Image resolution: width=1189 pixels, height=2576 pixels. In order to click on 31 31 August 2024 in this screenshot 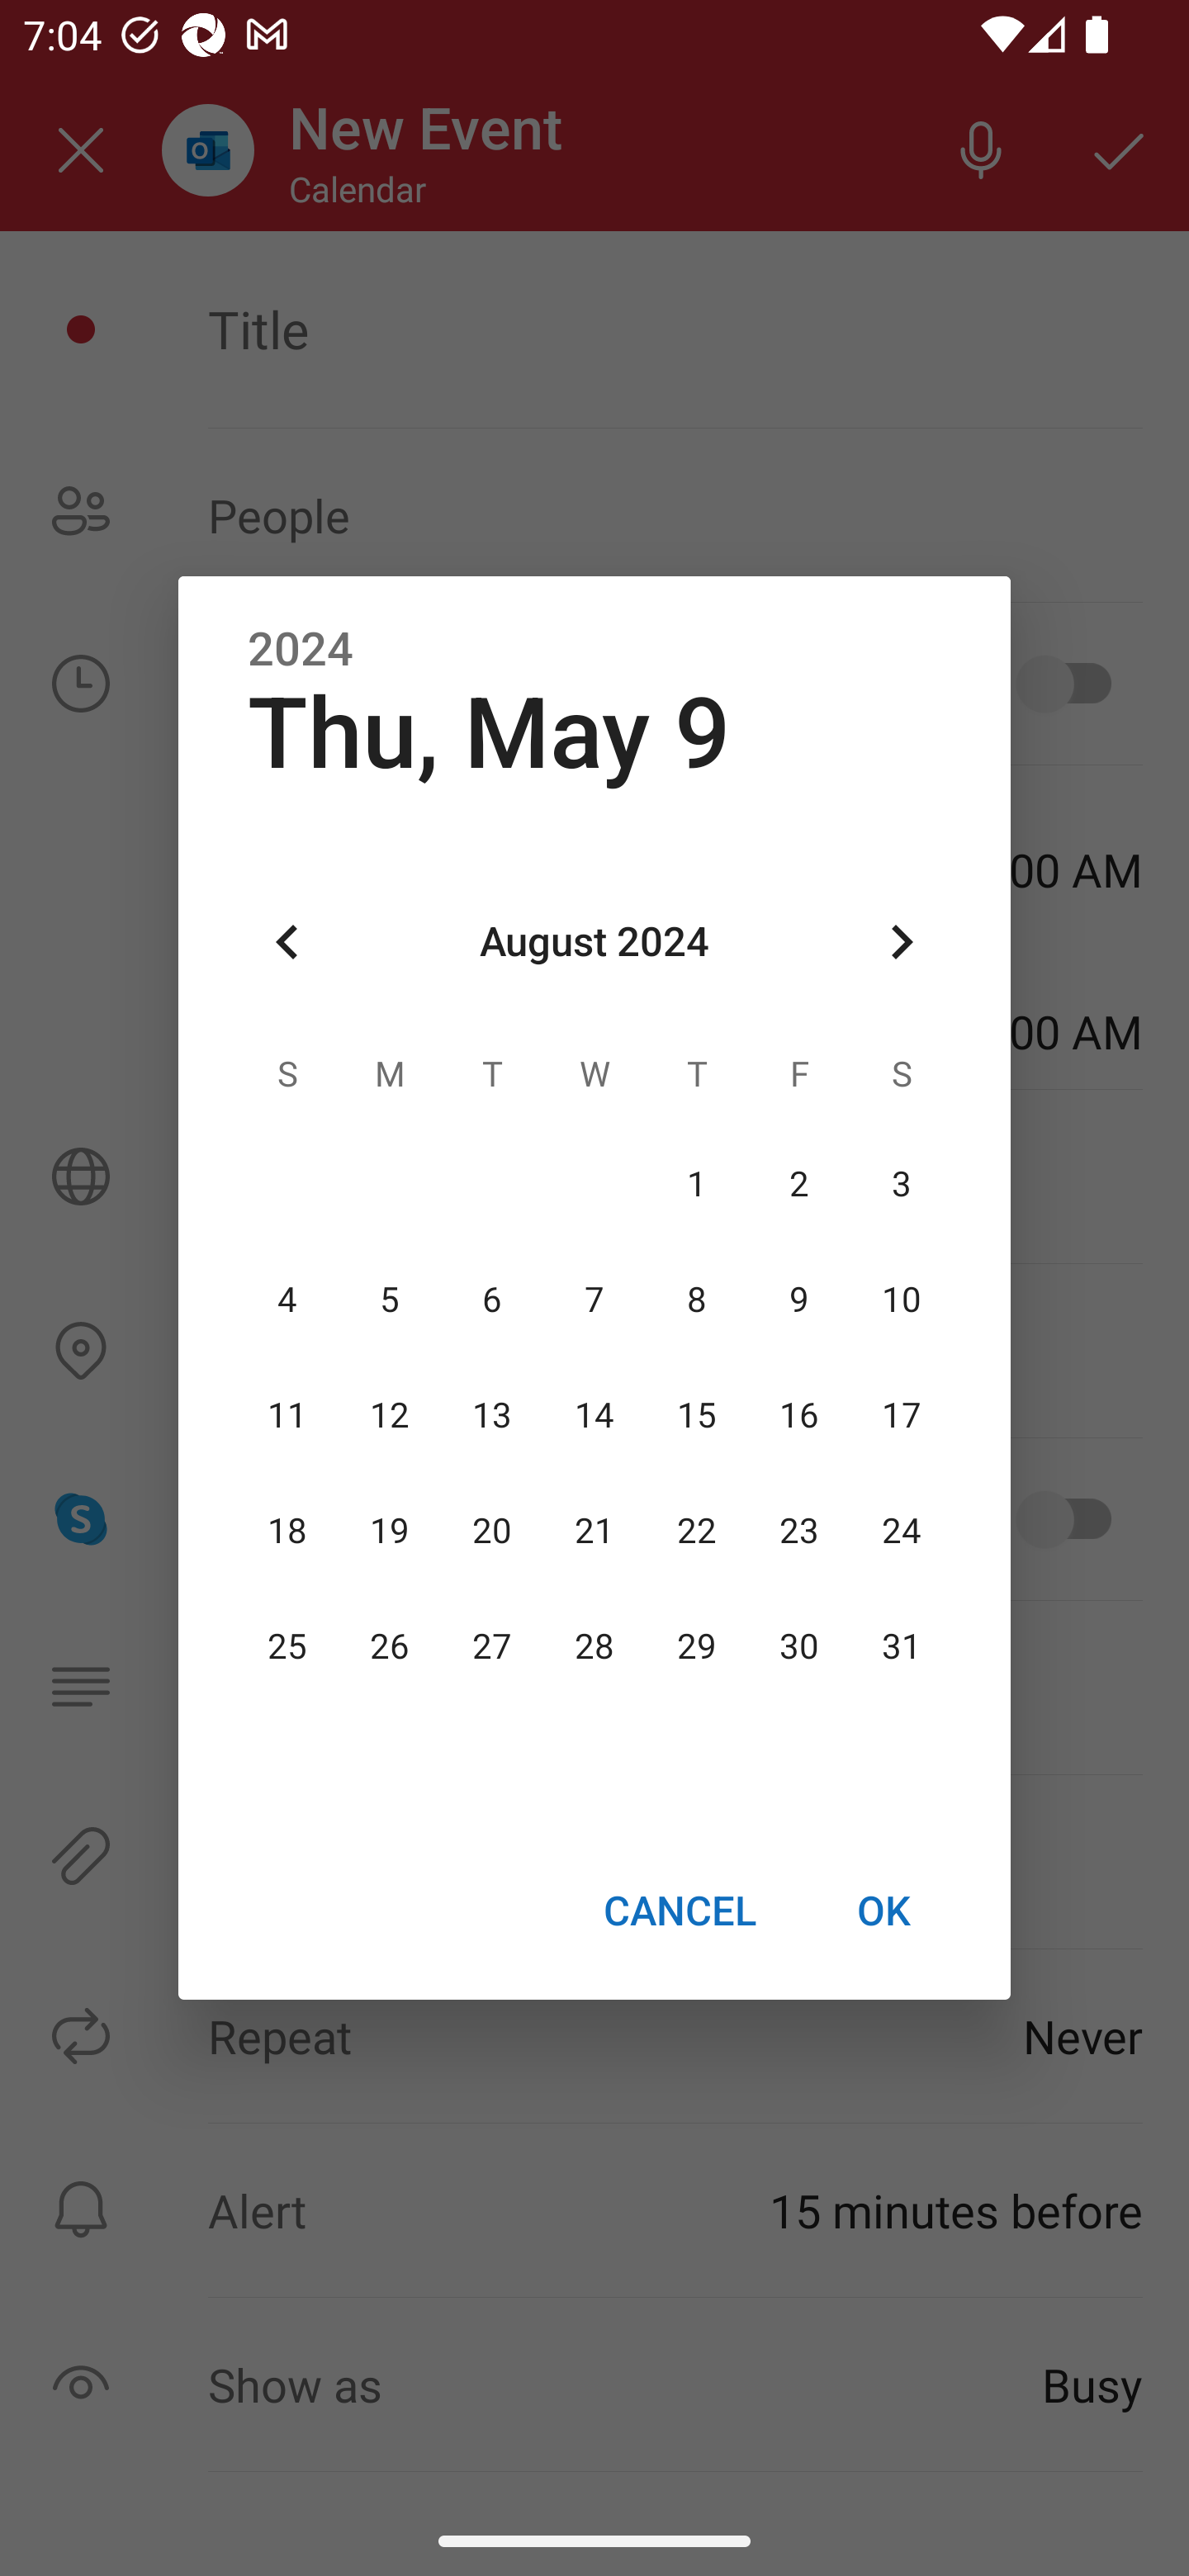, I will do `click(901, 1647)`.